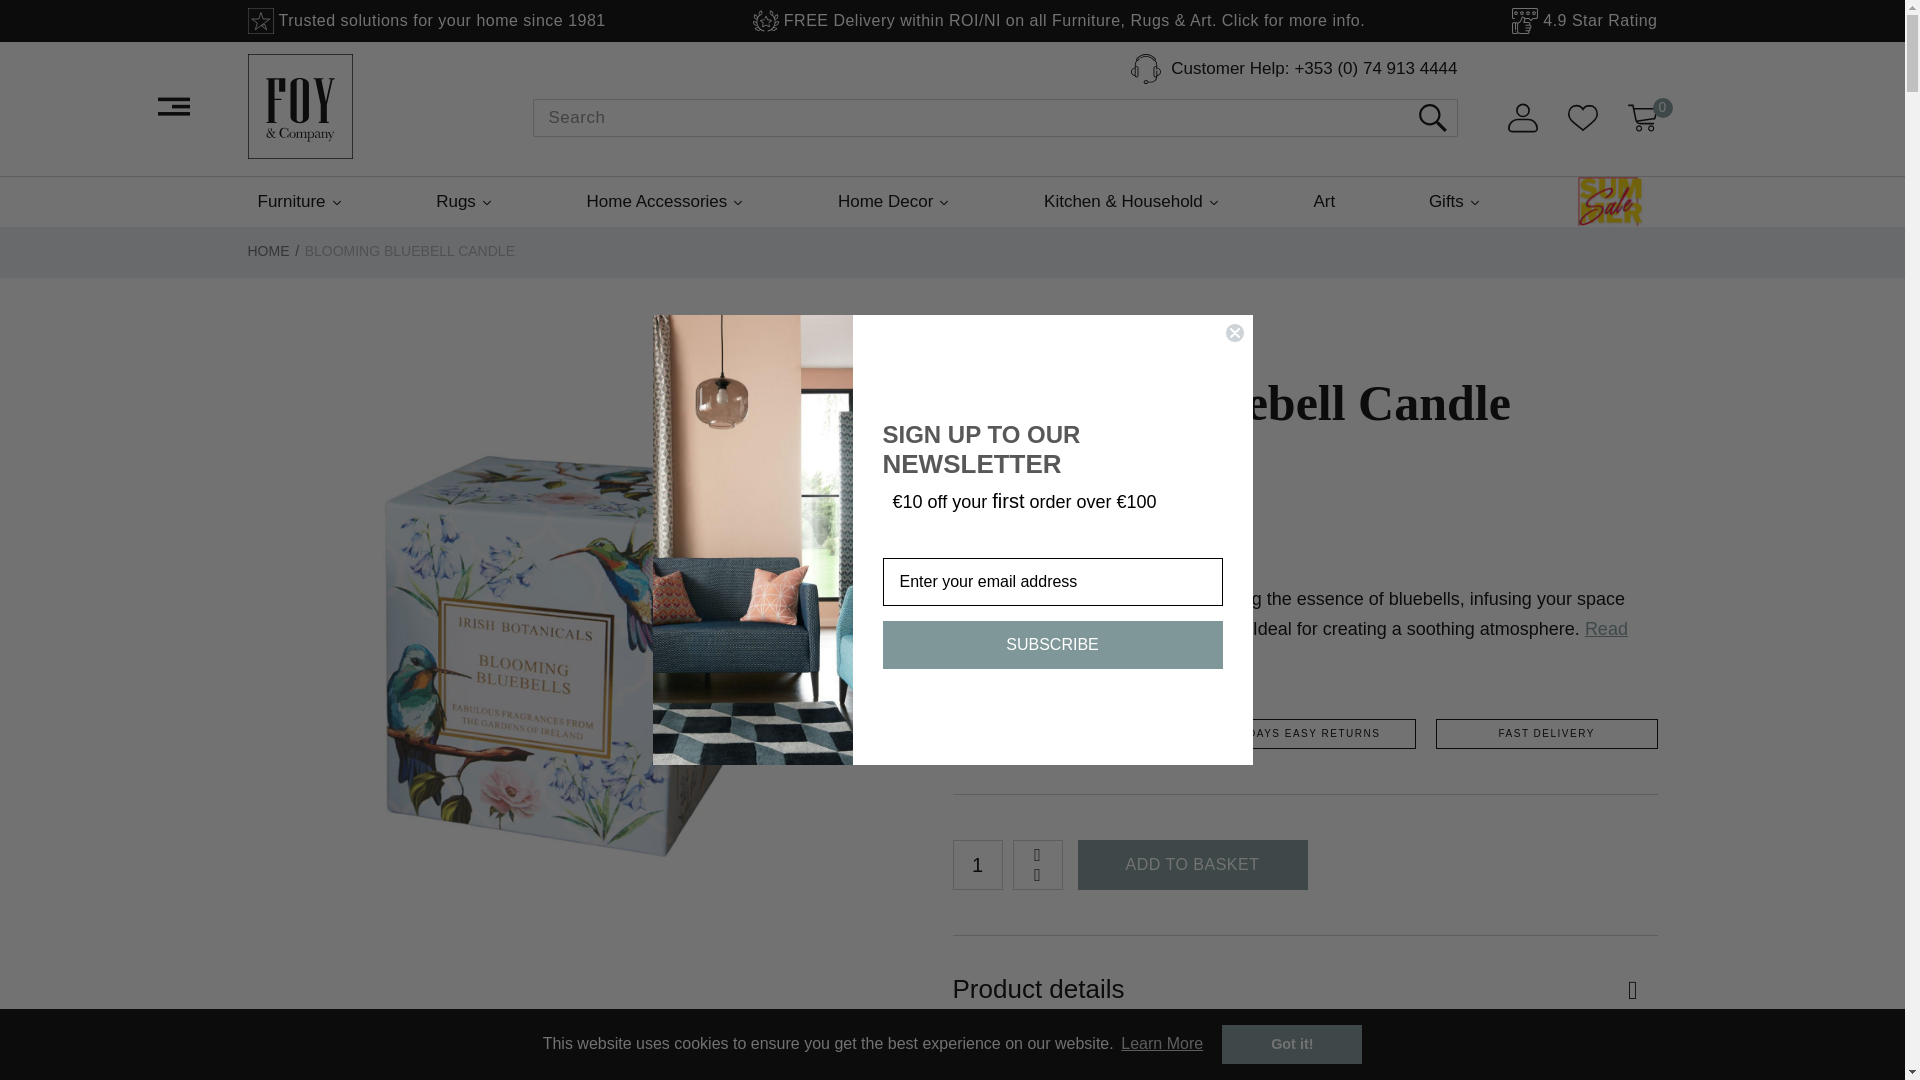  Describe the element at coordinates (1291, 1043) in the screenshot. I see `Got it!` at that location.